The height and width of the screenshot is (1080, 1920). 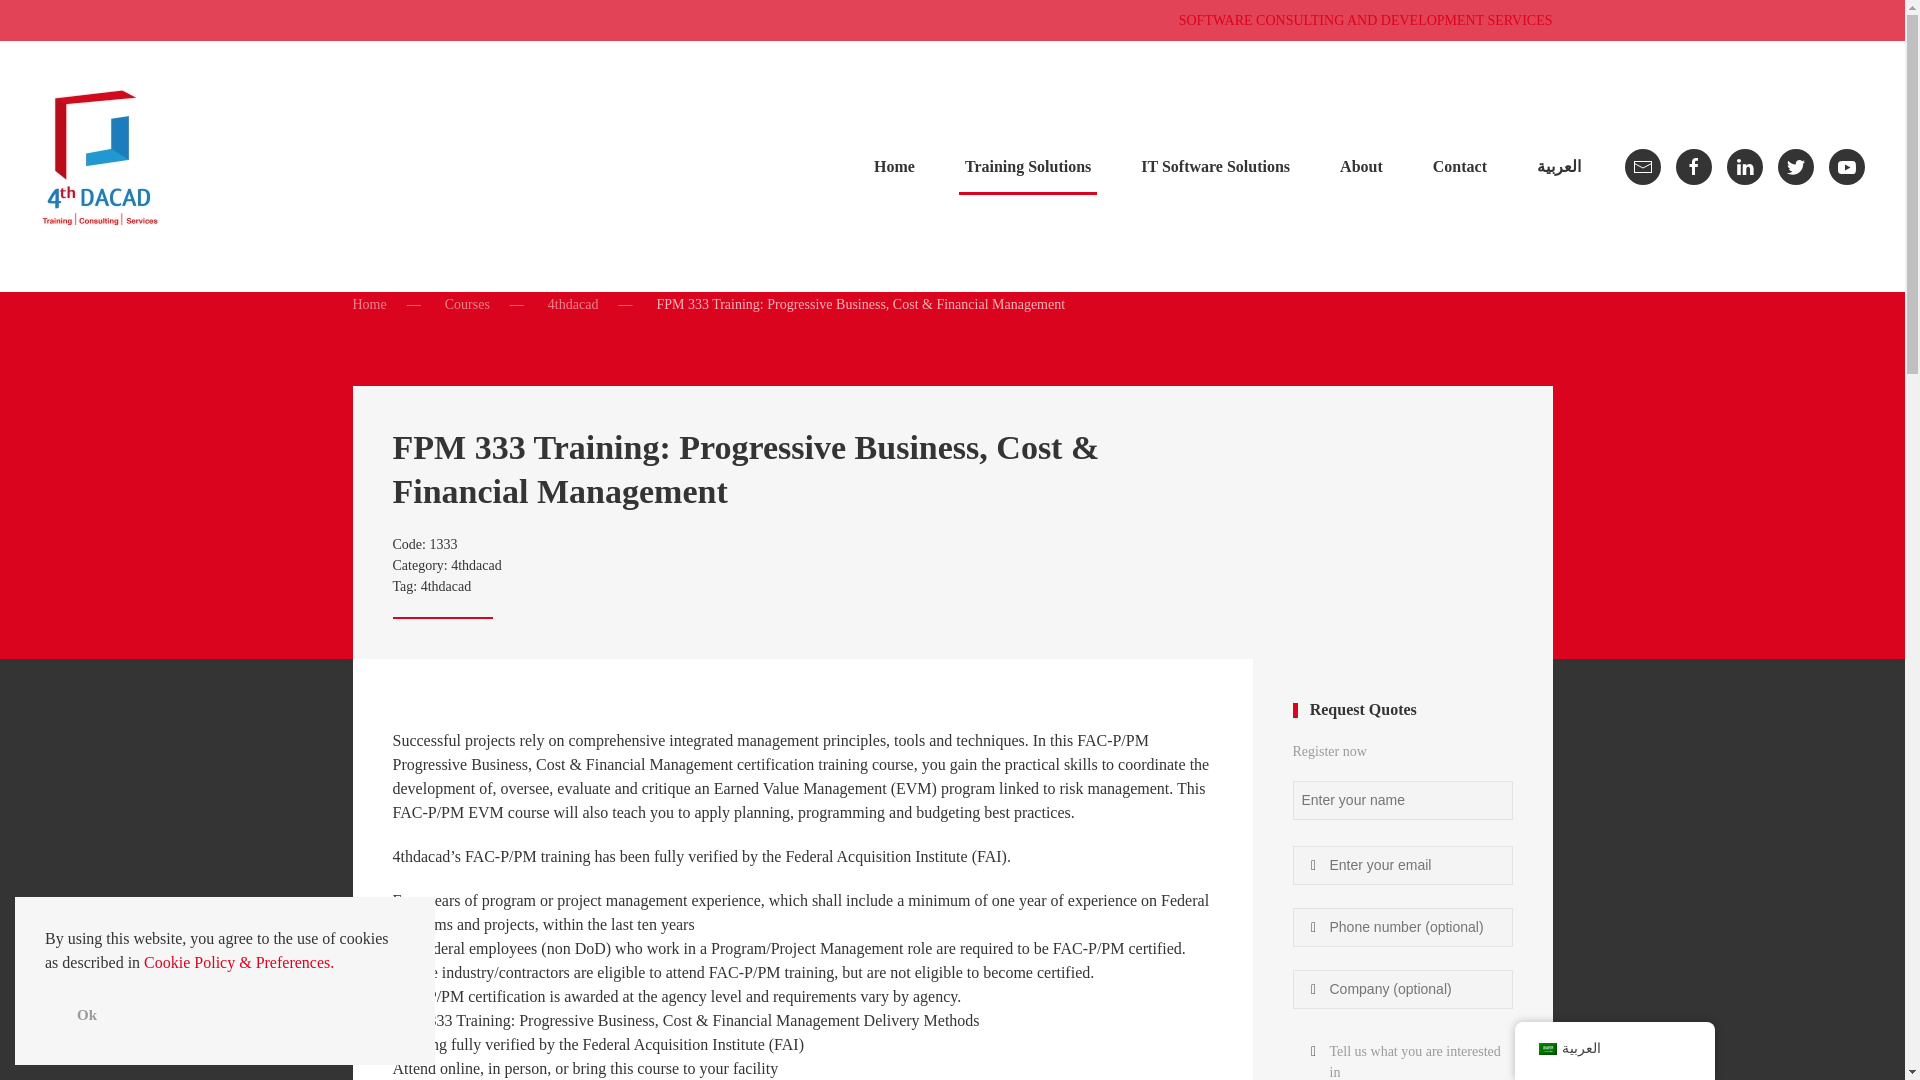 What do you see at coordinates (894, 166) in the screenshot?
I see `Home` at bounding box center [894, 166].